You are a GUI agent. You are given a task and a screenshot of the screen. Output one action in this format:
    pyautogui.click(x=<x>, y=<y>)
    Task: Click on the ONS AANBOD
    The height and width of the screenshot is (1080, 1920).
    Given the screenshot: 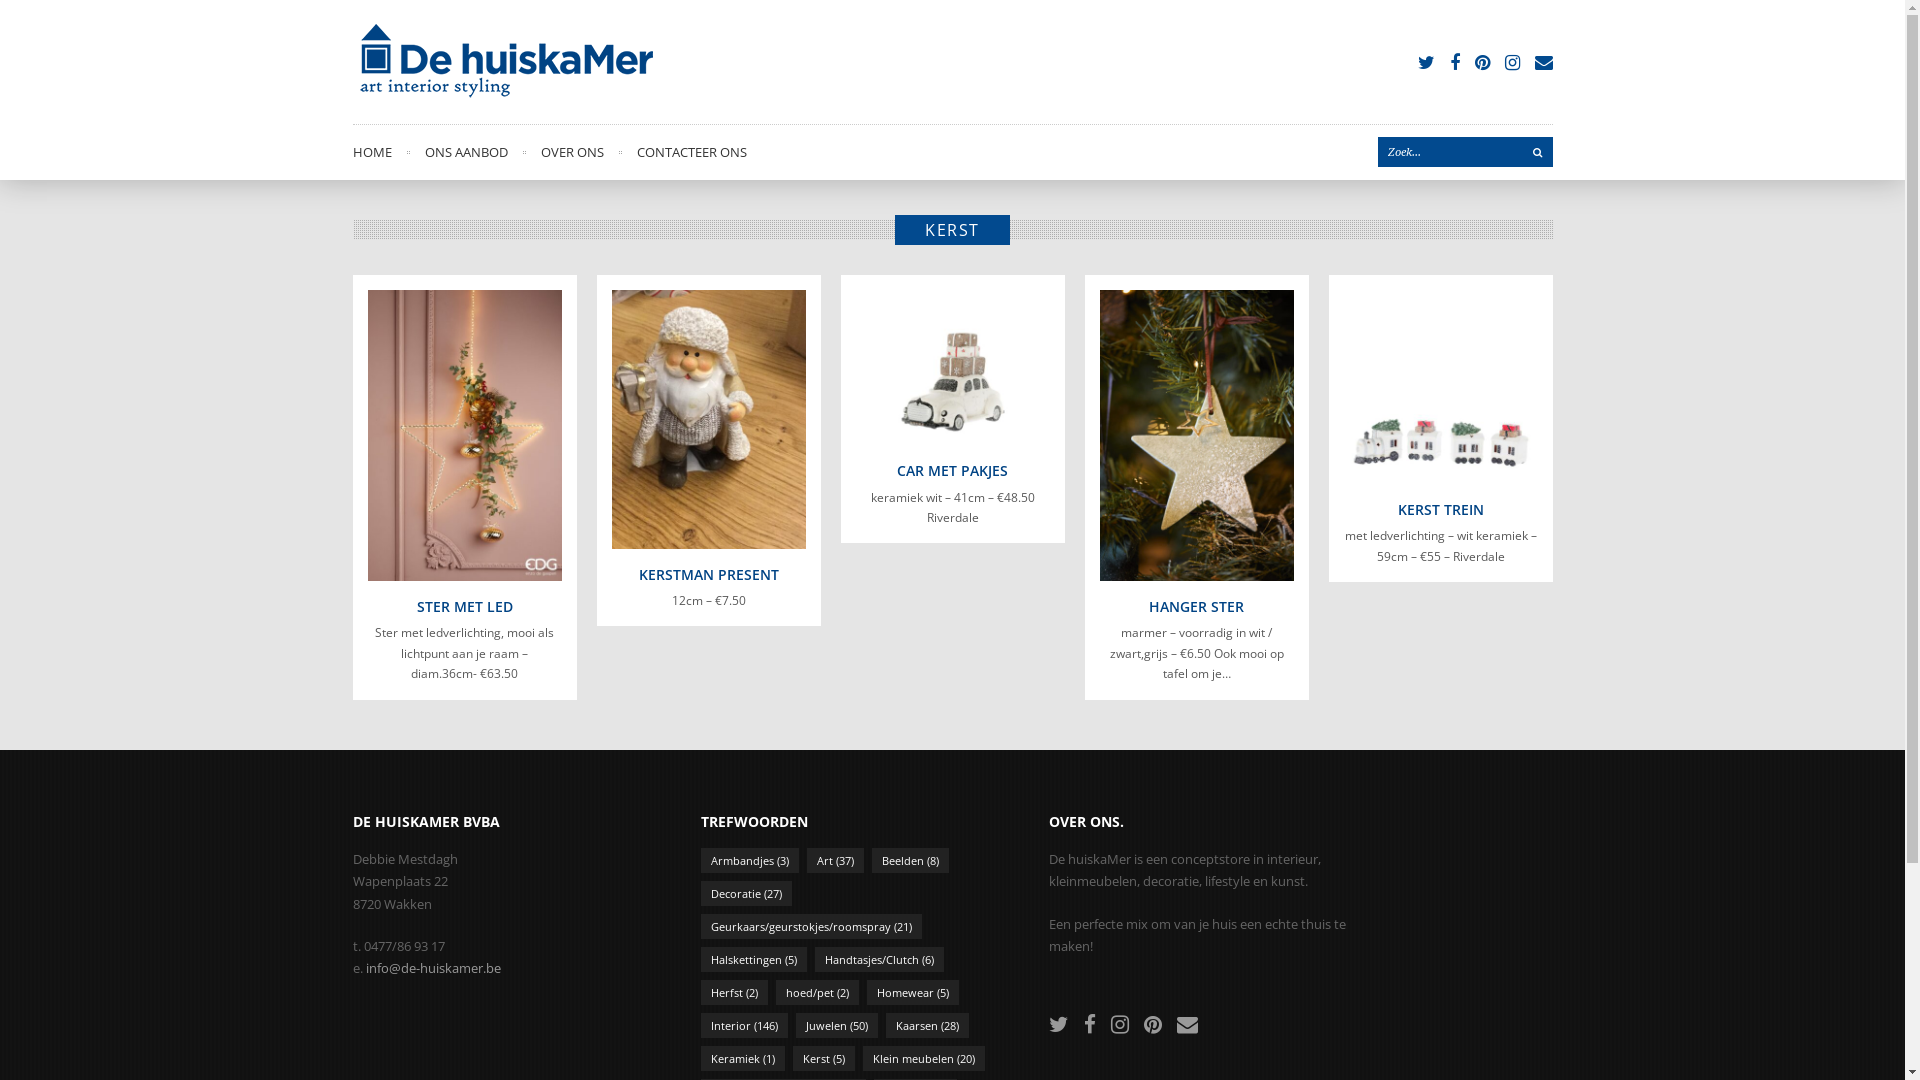 What is the action you would take?
    pyautogui.click(x=465, y=152)
    